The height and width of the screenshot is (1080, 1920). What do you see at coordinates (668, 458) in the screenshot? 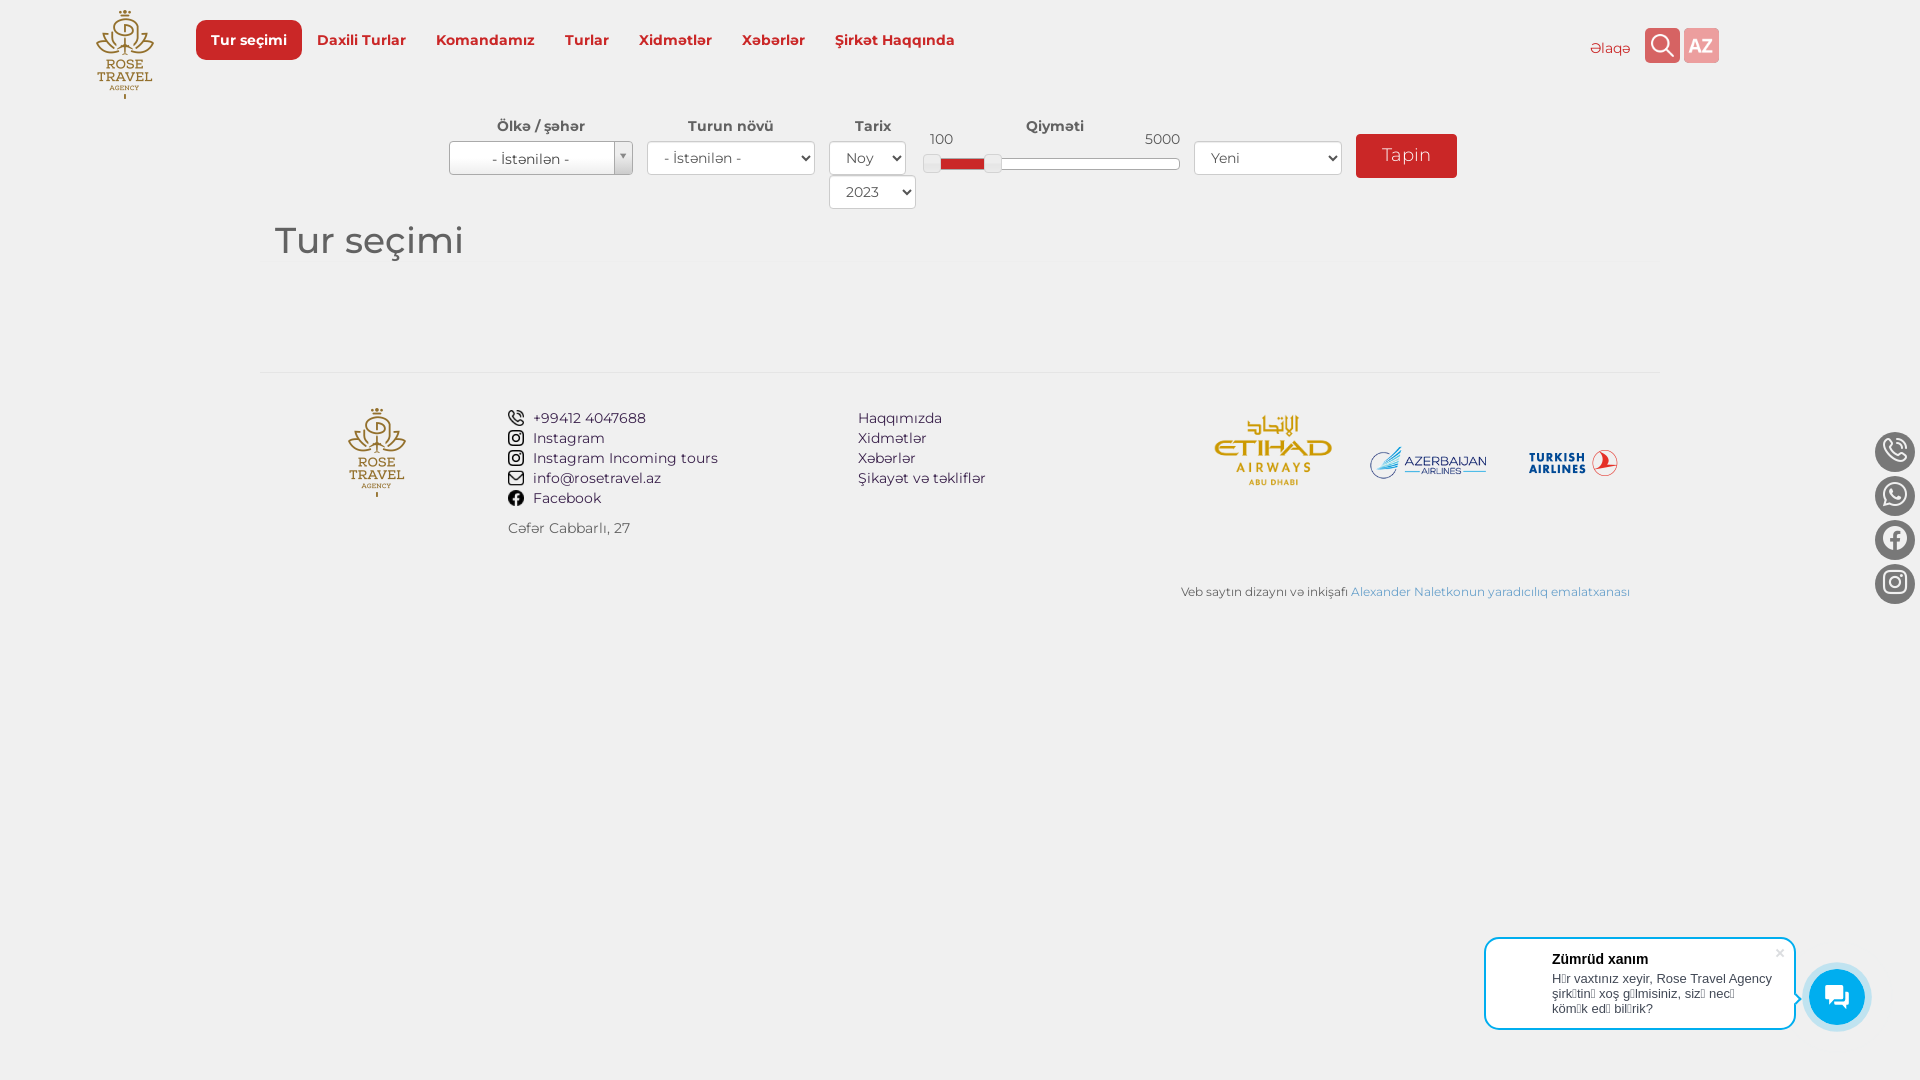
I see `Instagram Incoming tours` at bounding box center [668, 458].